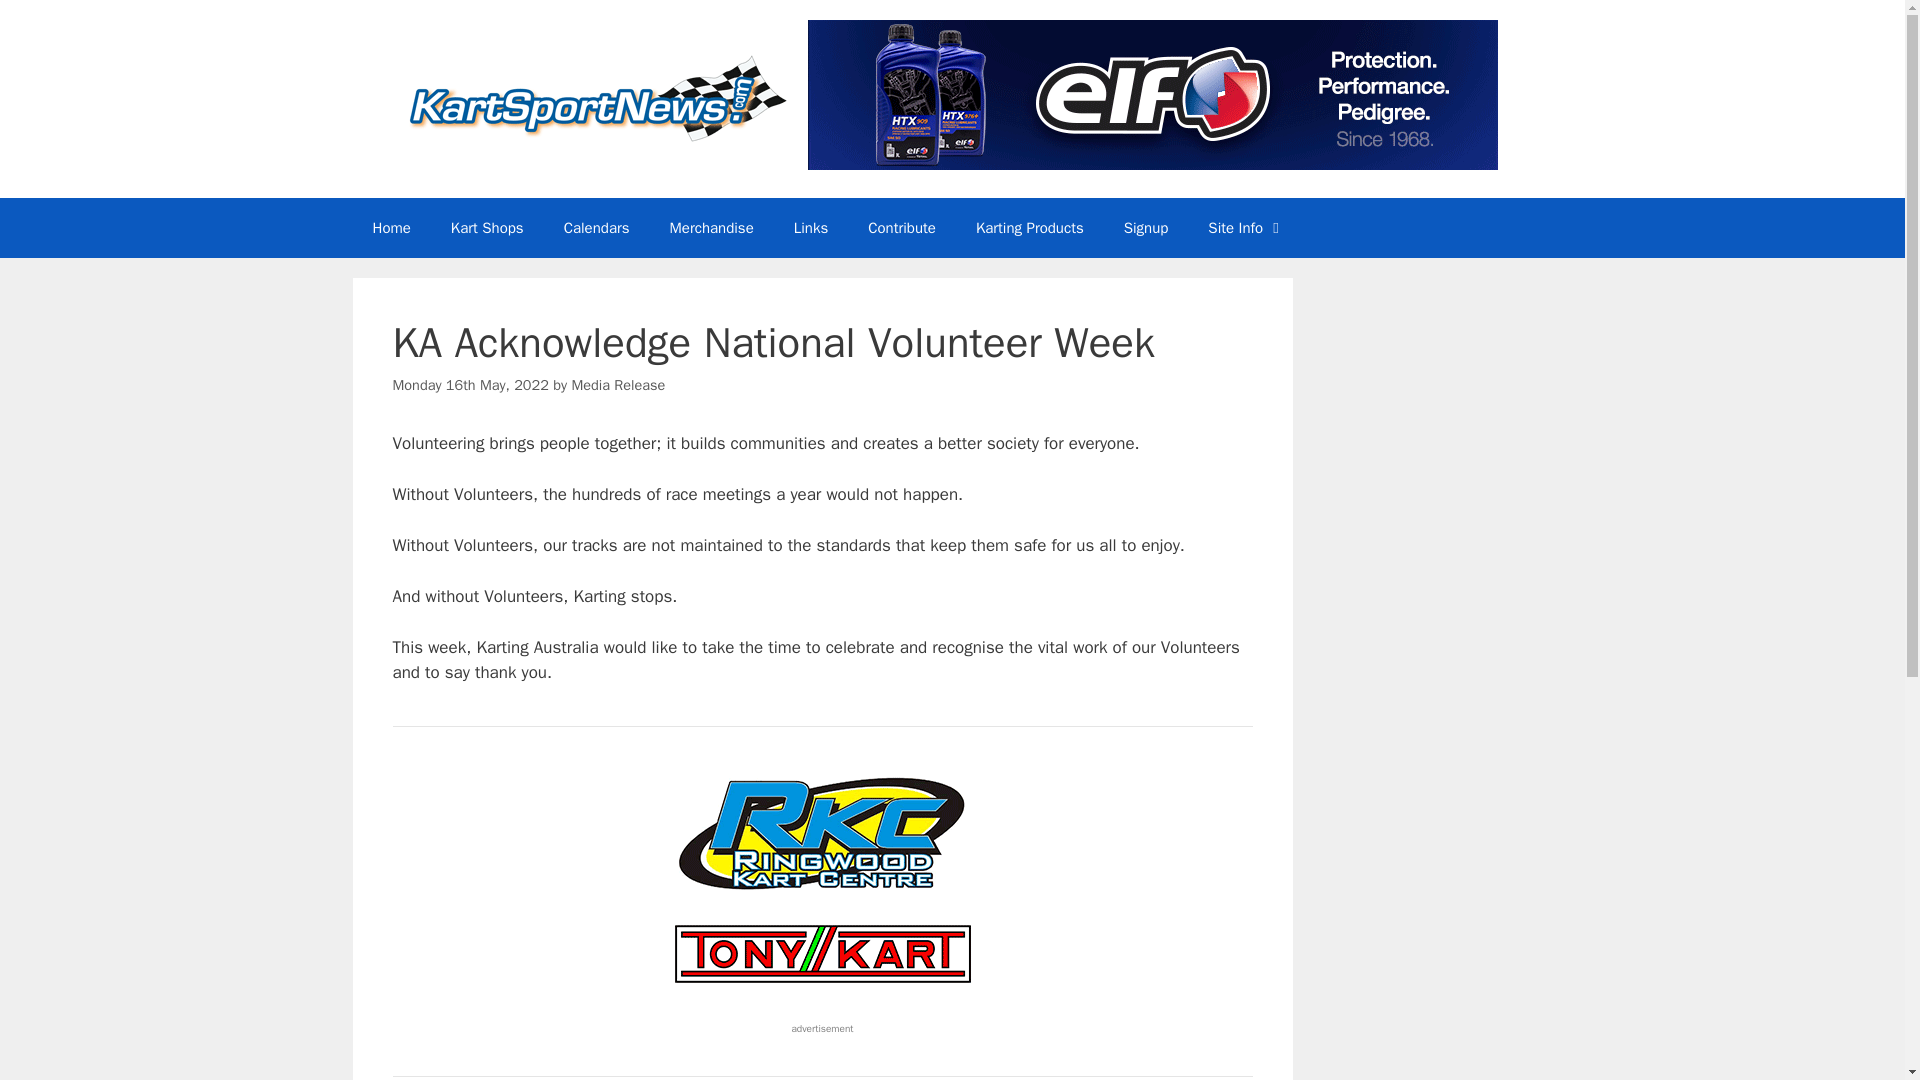  Describe the element at coordinates (486, 228) in the screenshot. I see `Kart Shops` at that location.